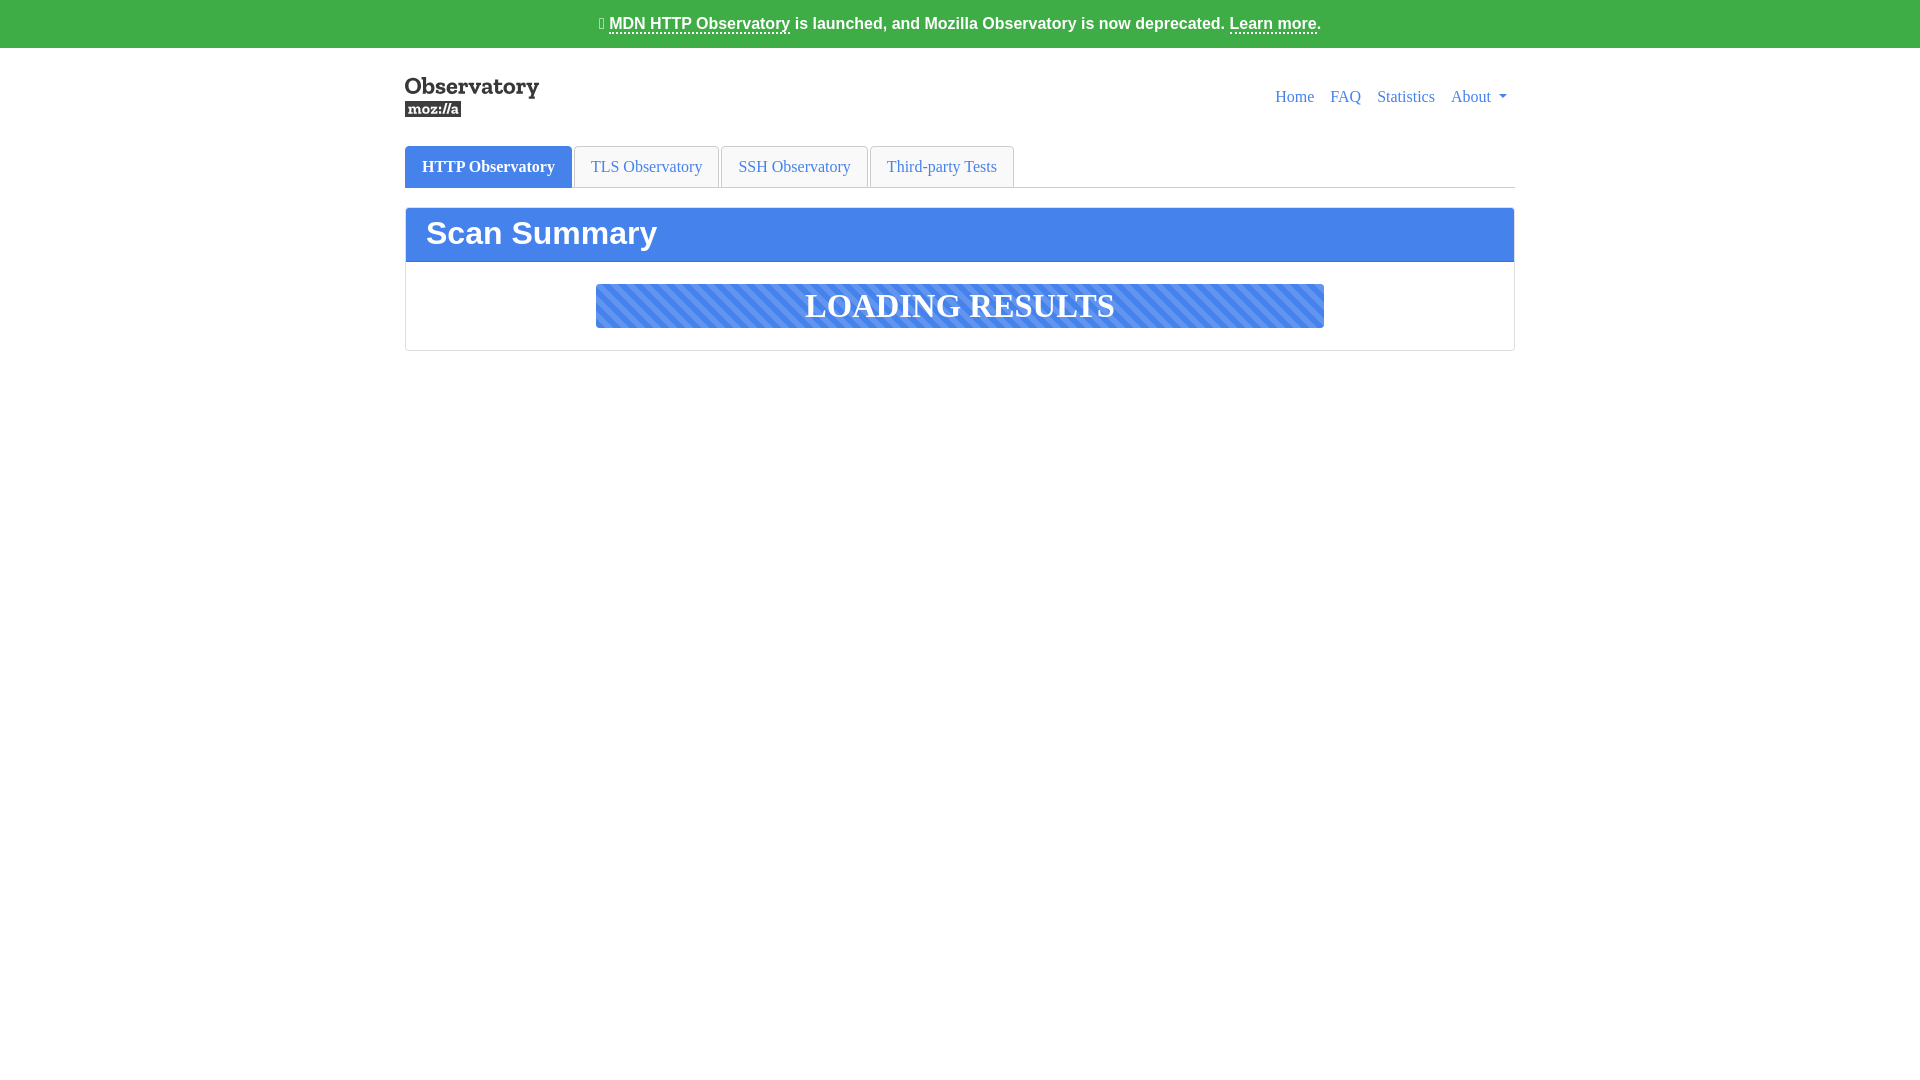 The width and height of the screenshot is (1920, 1080). What do you see at coordinates (1406, 96) in the screenshot?
I see `Statistics` at bounding box center [1406, 96].